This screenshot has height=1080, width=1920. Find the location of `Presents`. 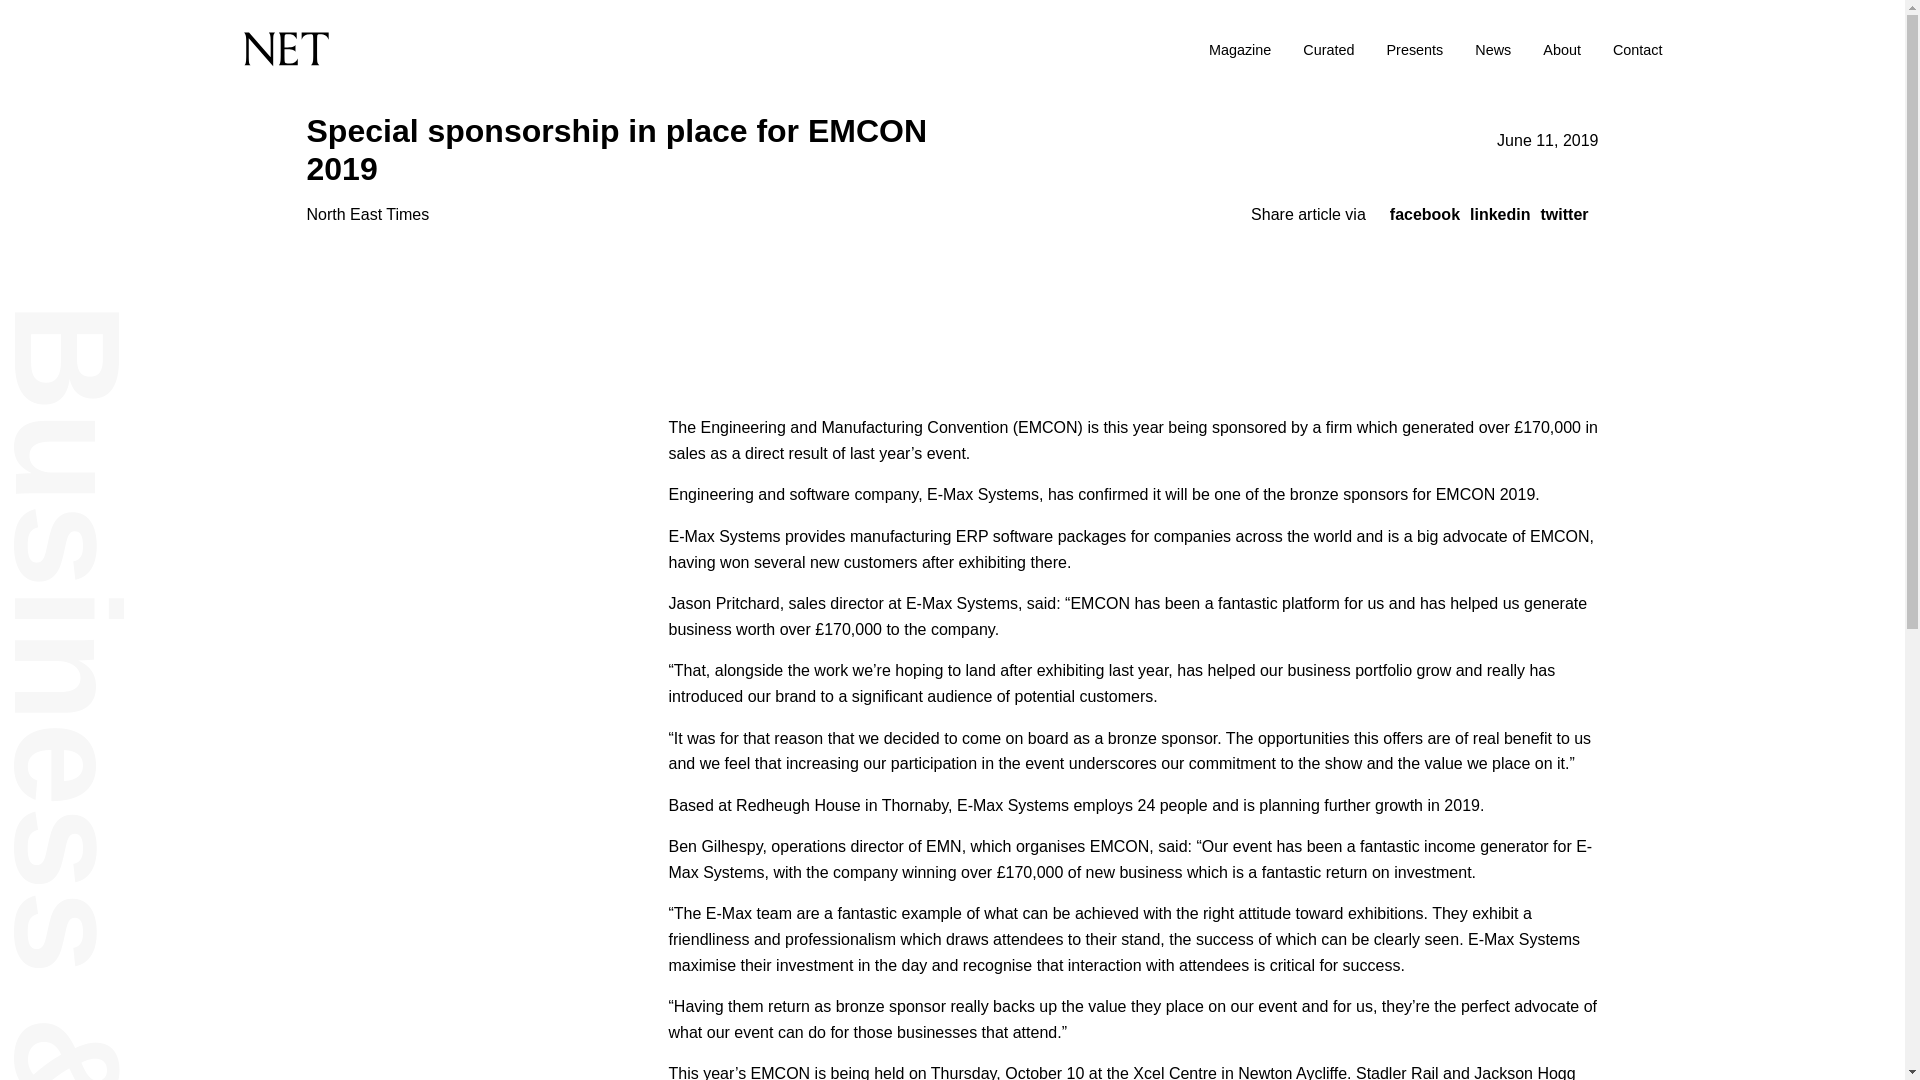

Presents is located at coordinates (1414, 50).